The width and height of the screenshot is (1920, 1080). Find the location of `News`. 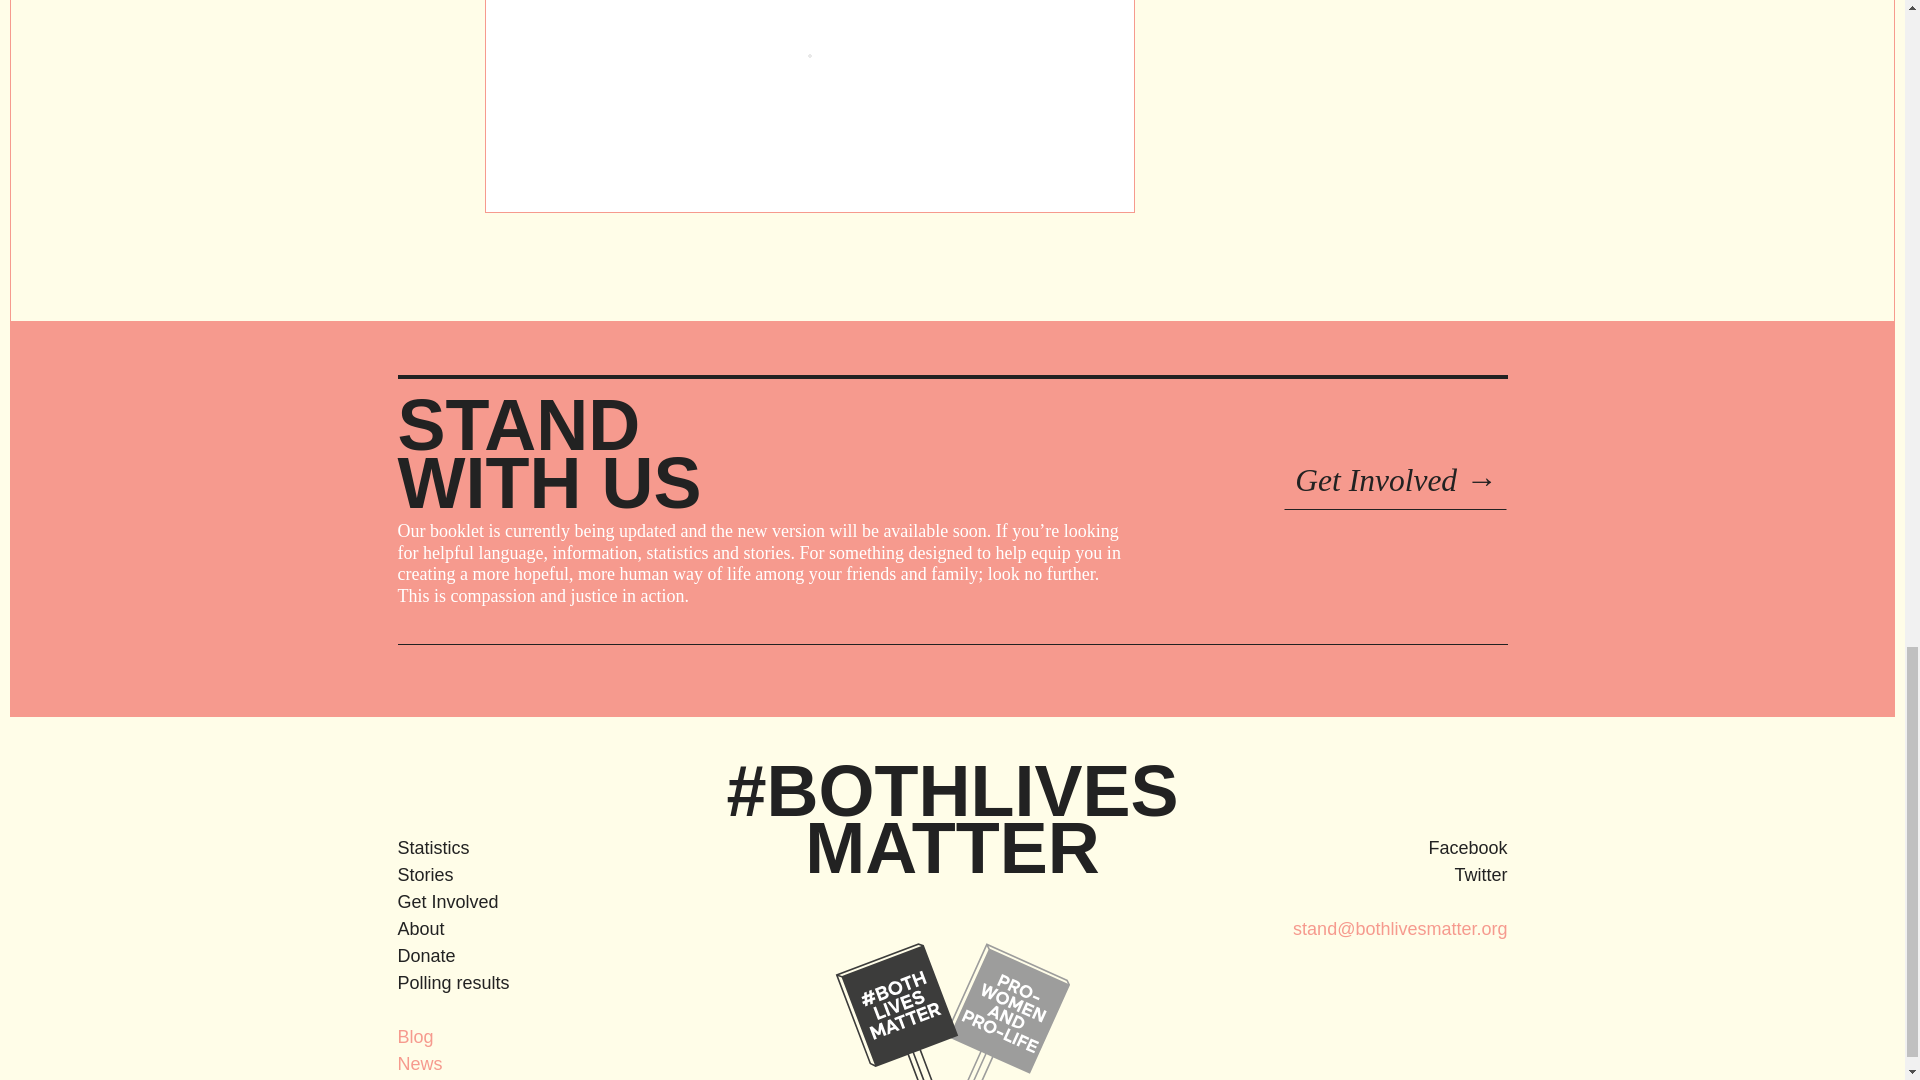

News is located at coordinates (524, 1064).